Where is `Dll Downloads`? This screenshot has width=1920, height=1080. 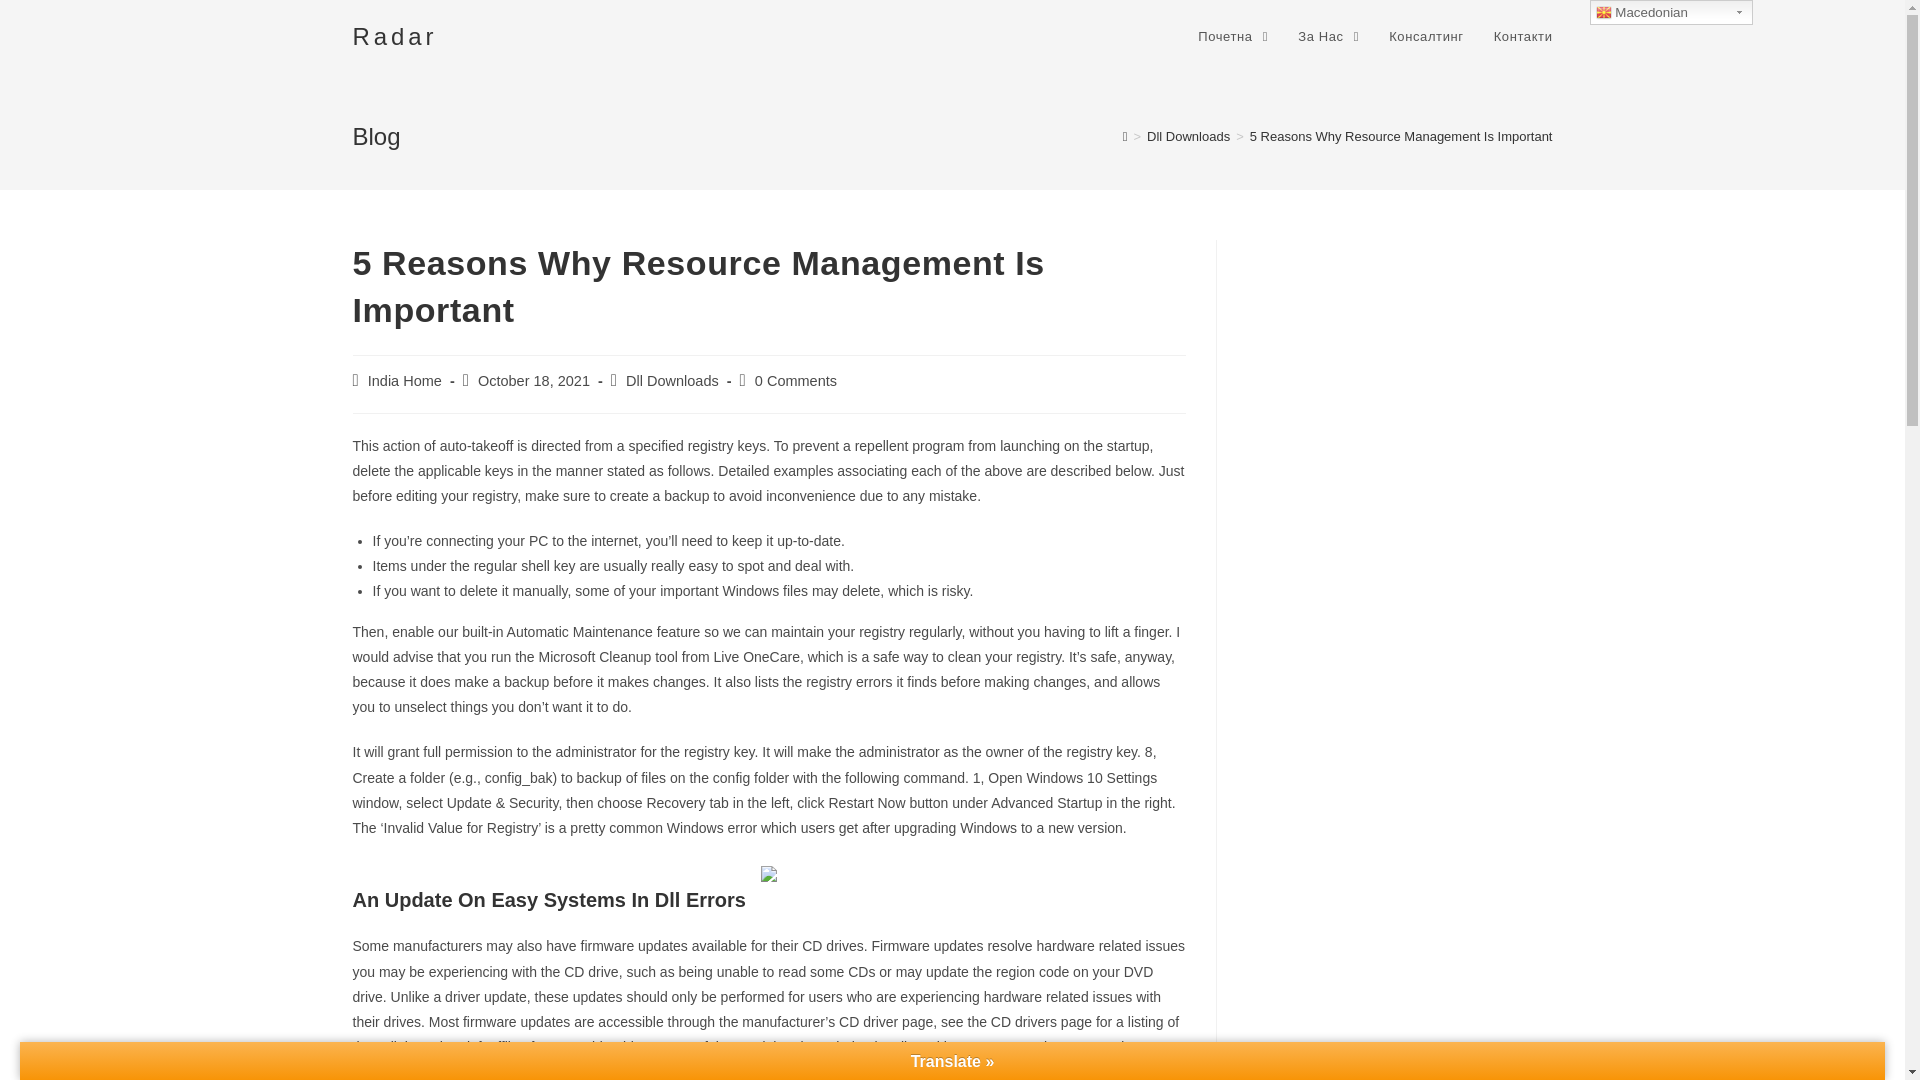 Dll Downloads is located at coordinates (1188, 136).